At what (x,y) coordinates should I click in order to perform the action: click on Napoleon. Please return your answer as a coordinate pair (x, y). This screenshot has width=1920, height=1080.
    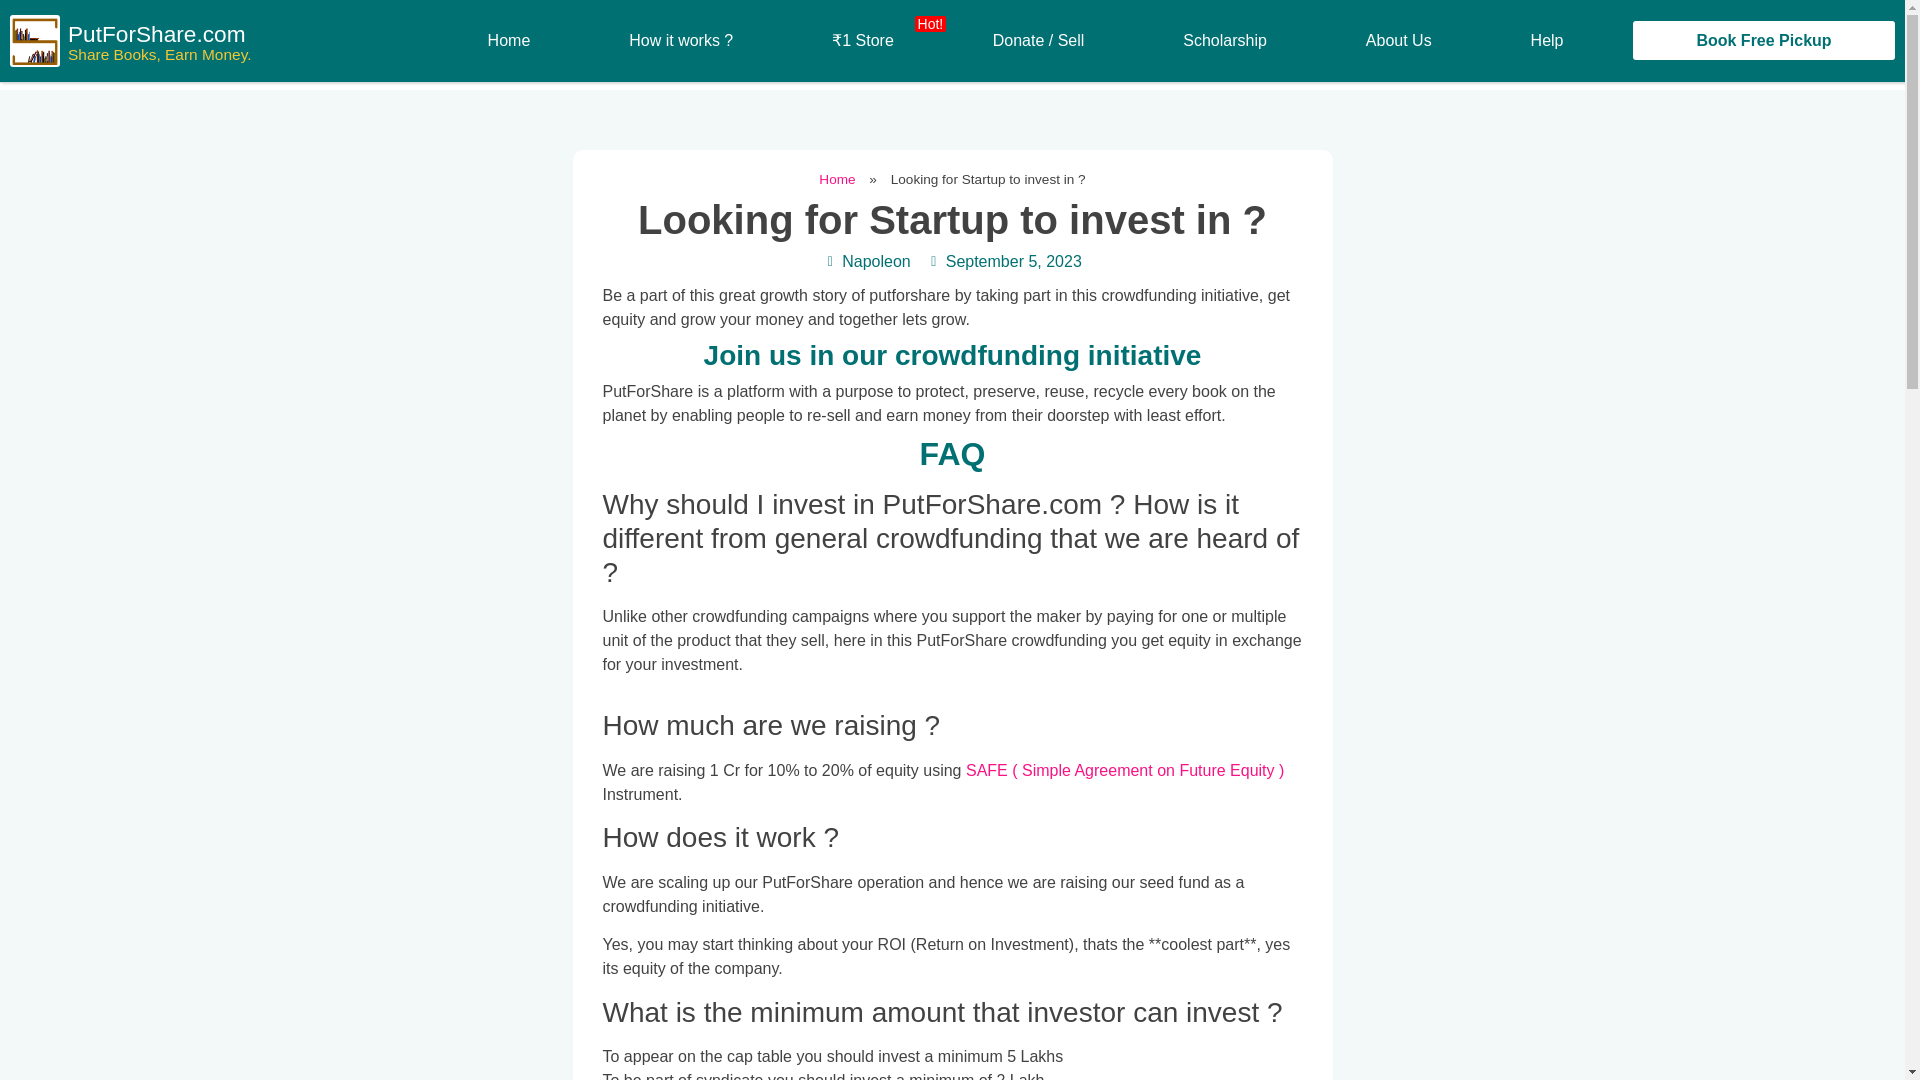
    Looking at the image, I should click on (866, 262).